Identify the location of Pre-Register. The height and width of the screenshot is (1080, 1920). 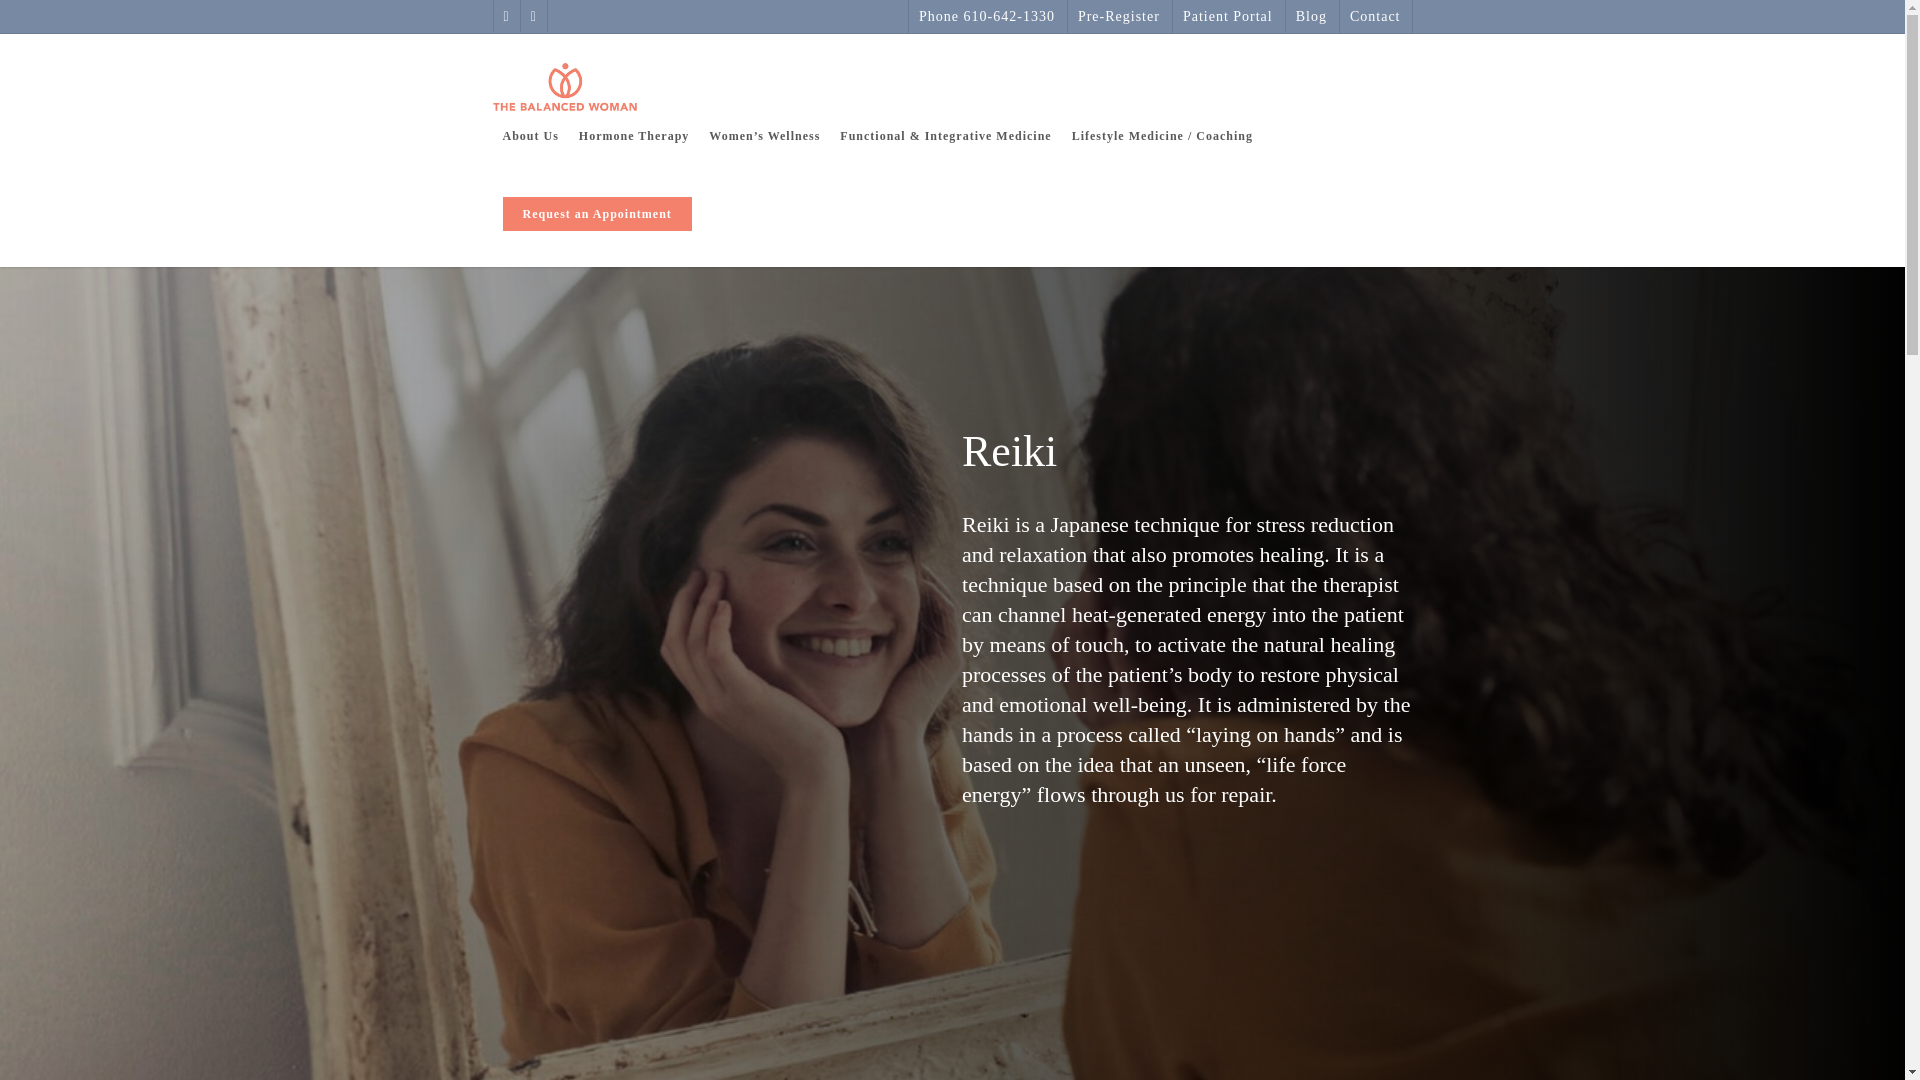
(1118, 16).